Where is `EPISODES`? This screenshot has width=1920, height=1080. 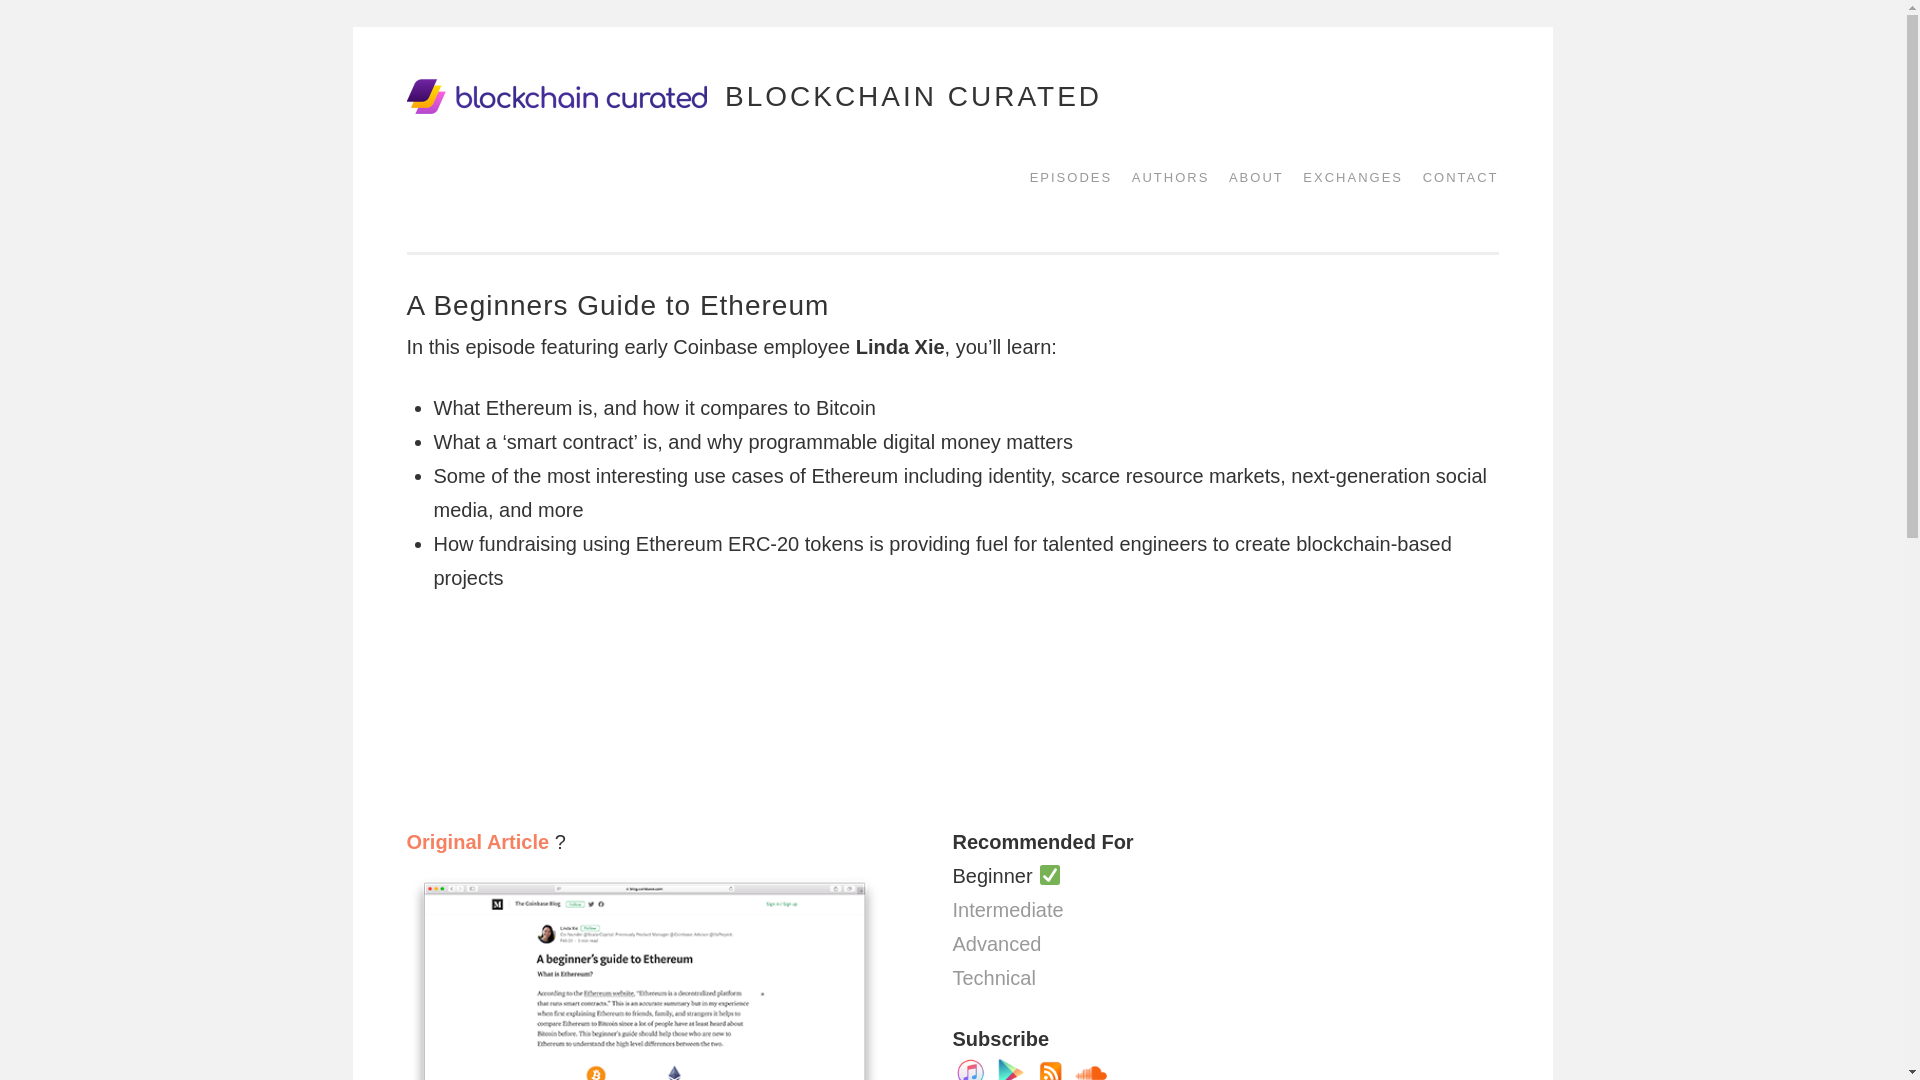 EPISODES is located at coordinates (1063, 176).